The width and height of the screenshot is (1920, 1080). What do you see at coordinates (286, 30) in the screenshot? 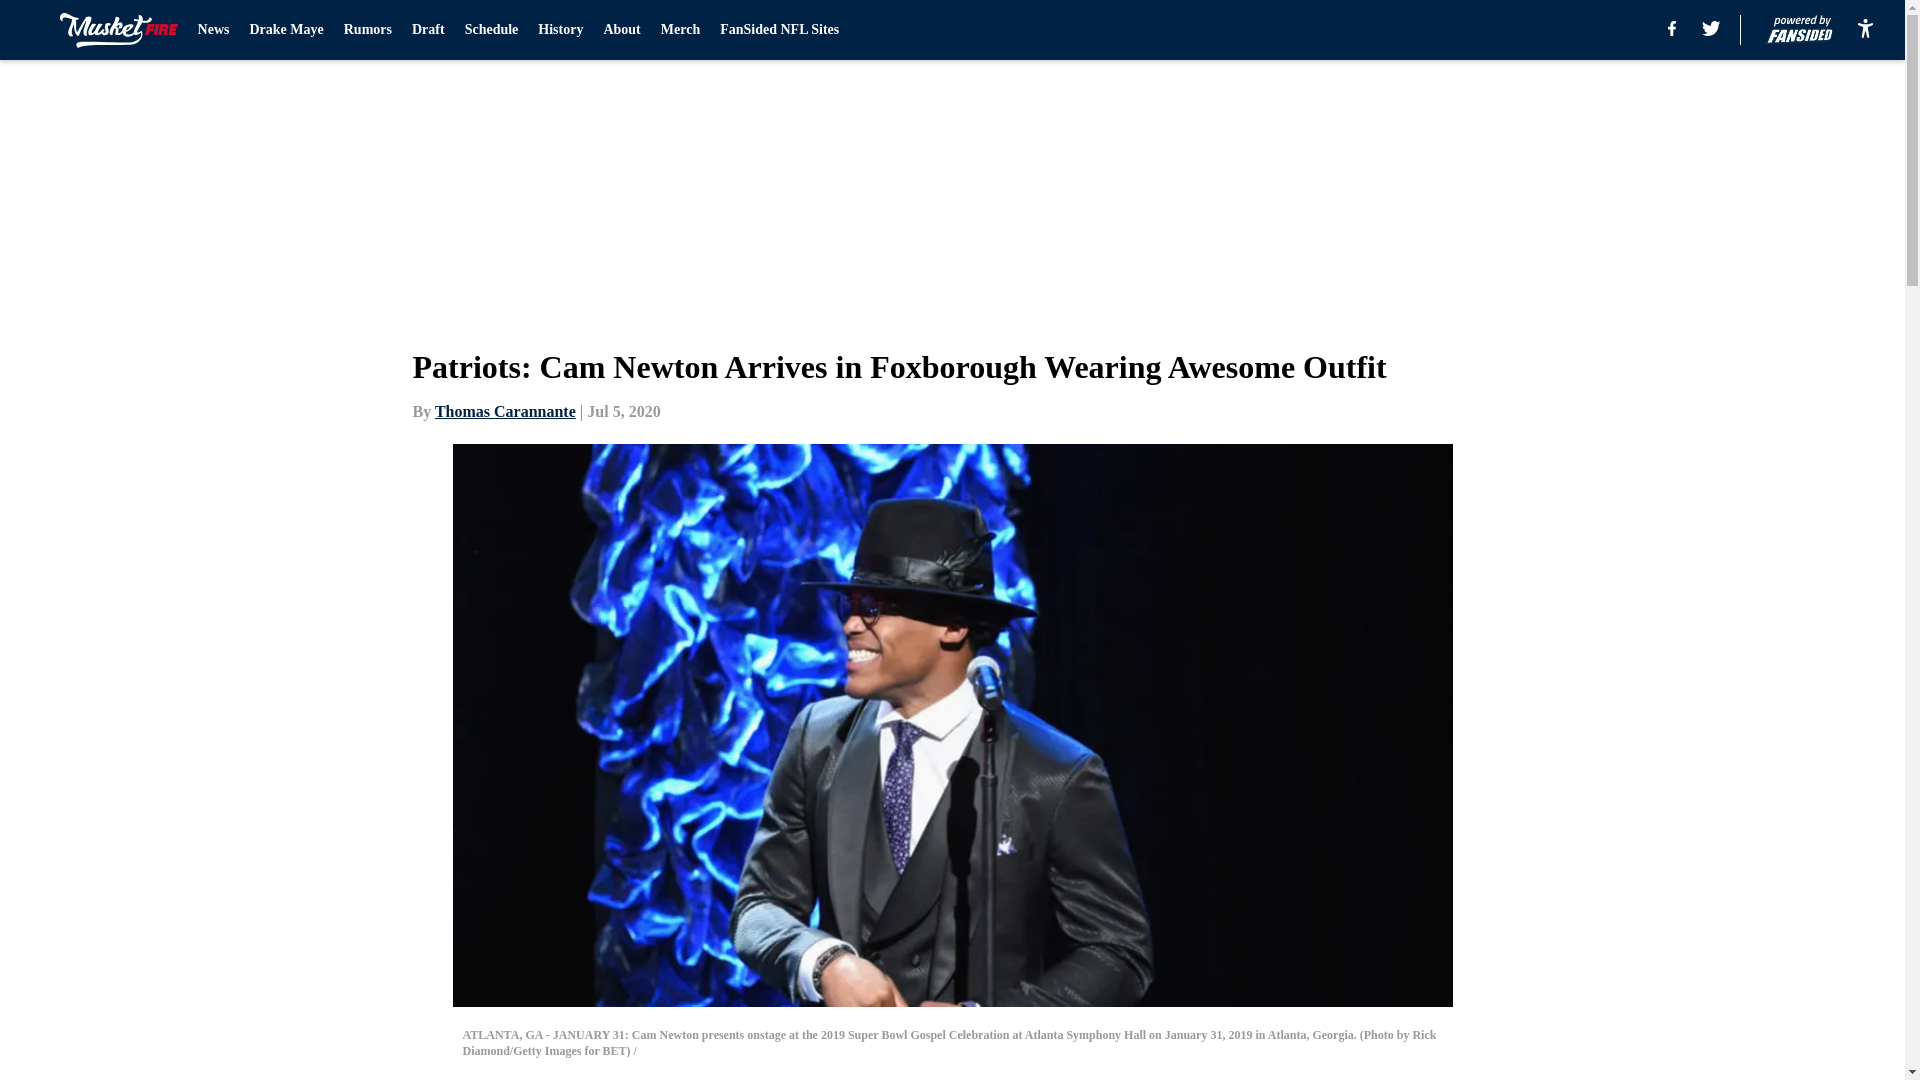
I see `Drake Maye` at bounding box center [286, 30].